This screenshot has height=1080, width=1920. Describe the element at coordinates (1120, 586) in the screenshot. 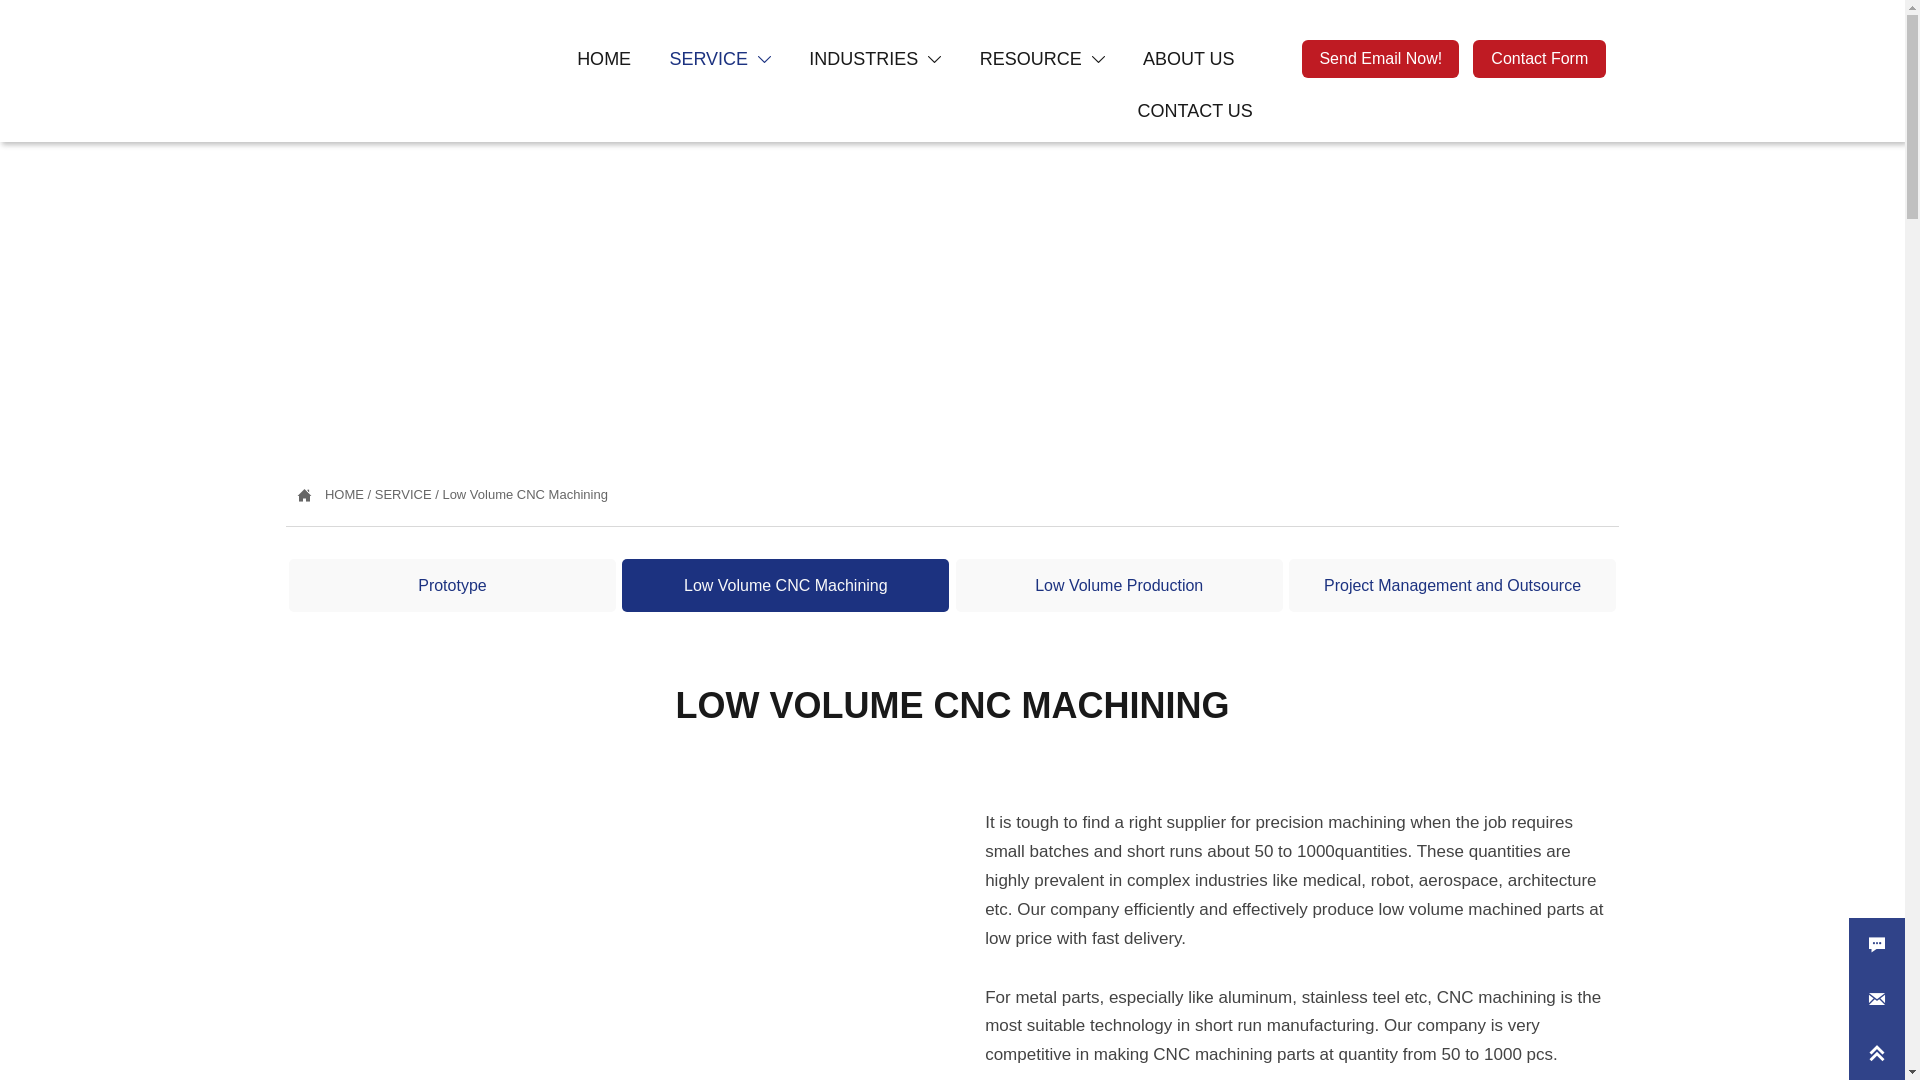

I see `Low Volume Production` at that location.